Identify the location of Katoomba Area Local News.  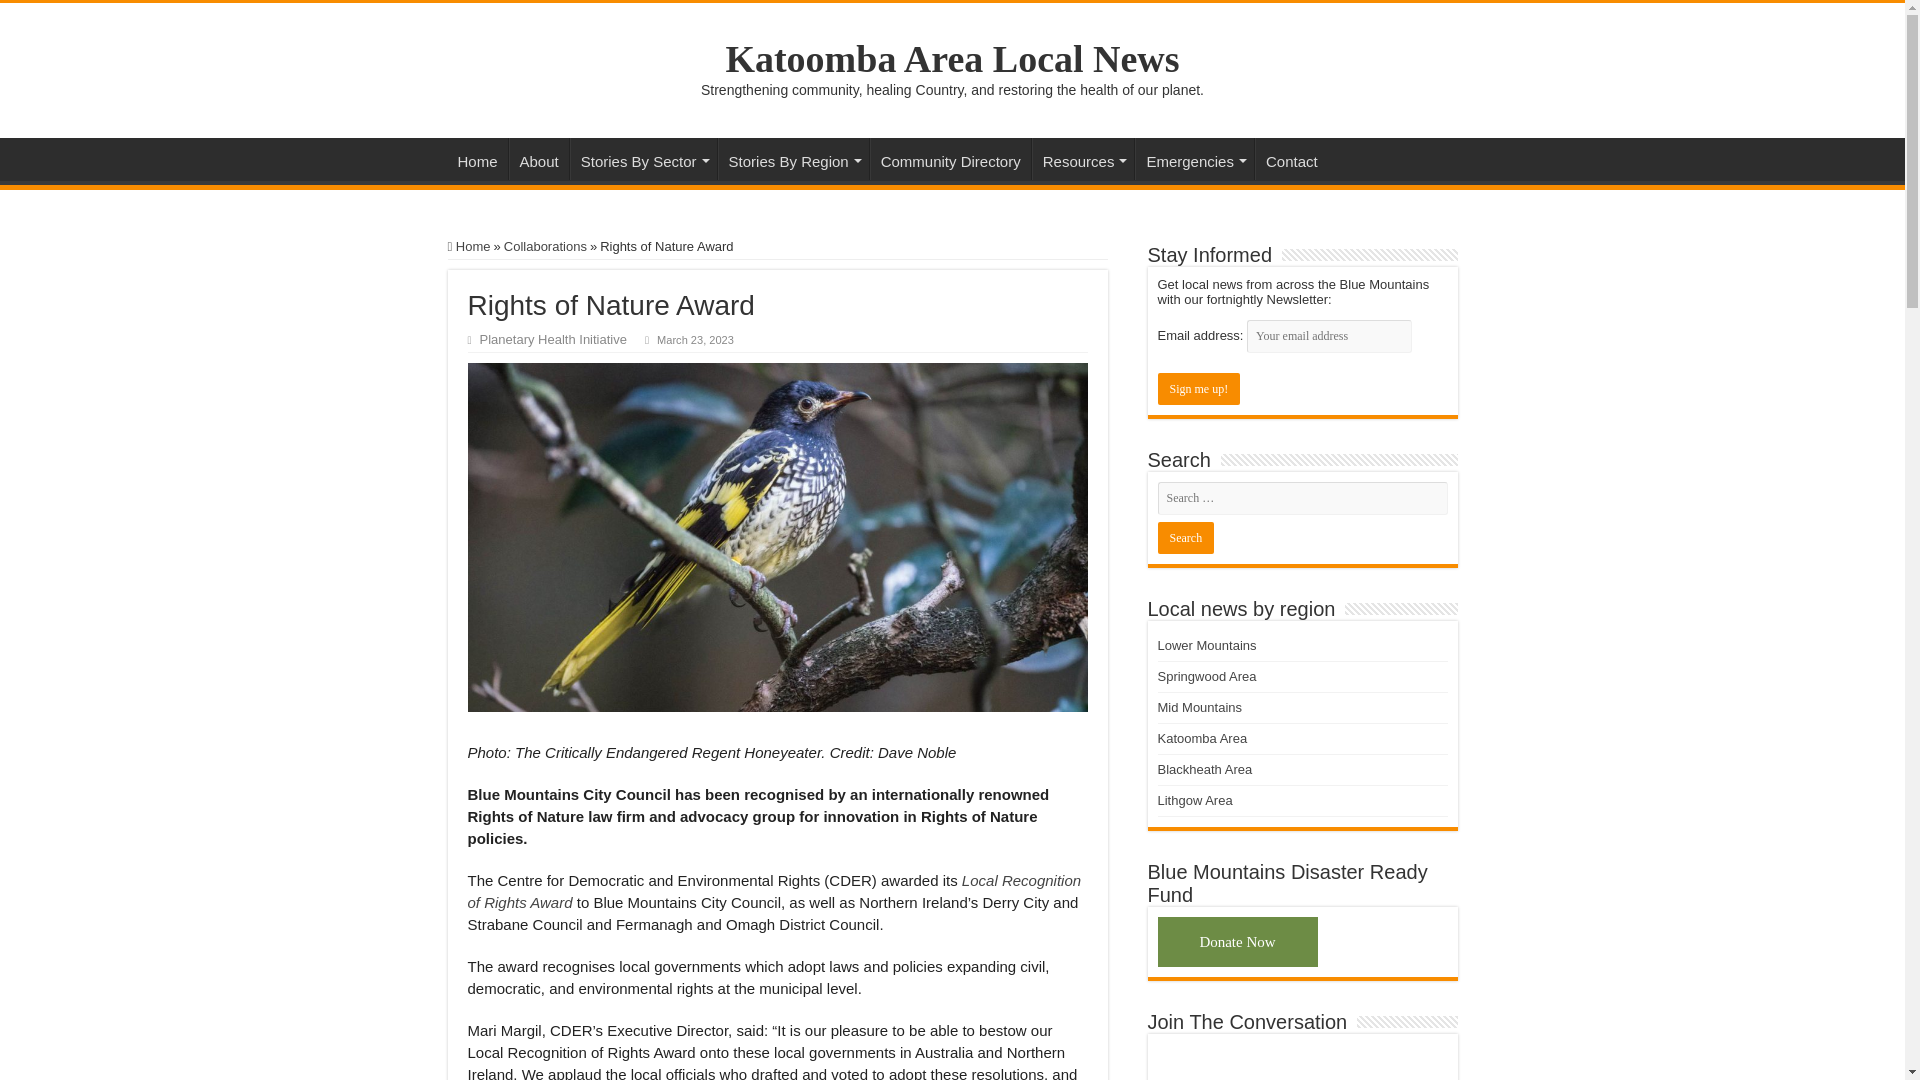
(952, 58).